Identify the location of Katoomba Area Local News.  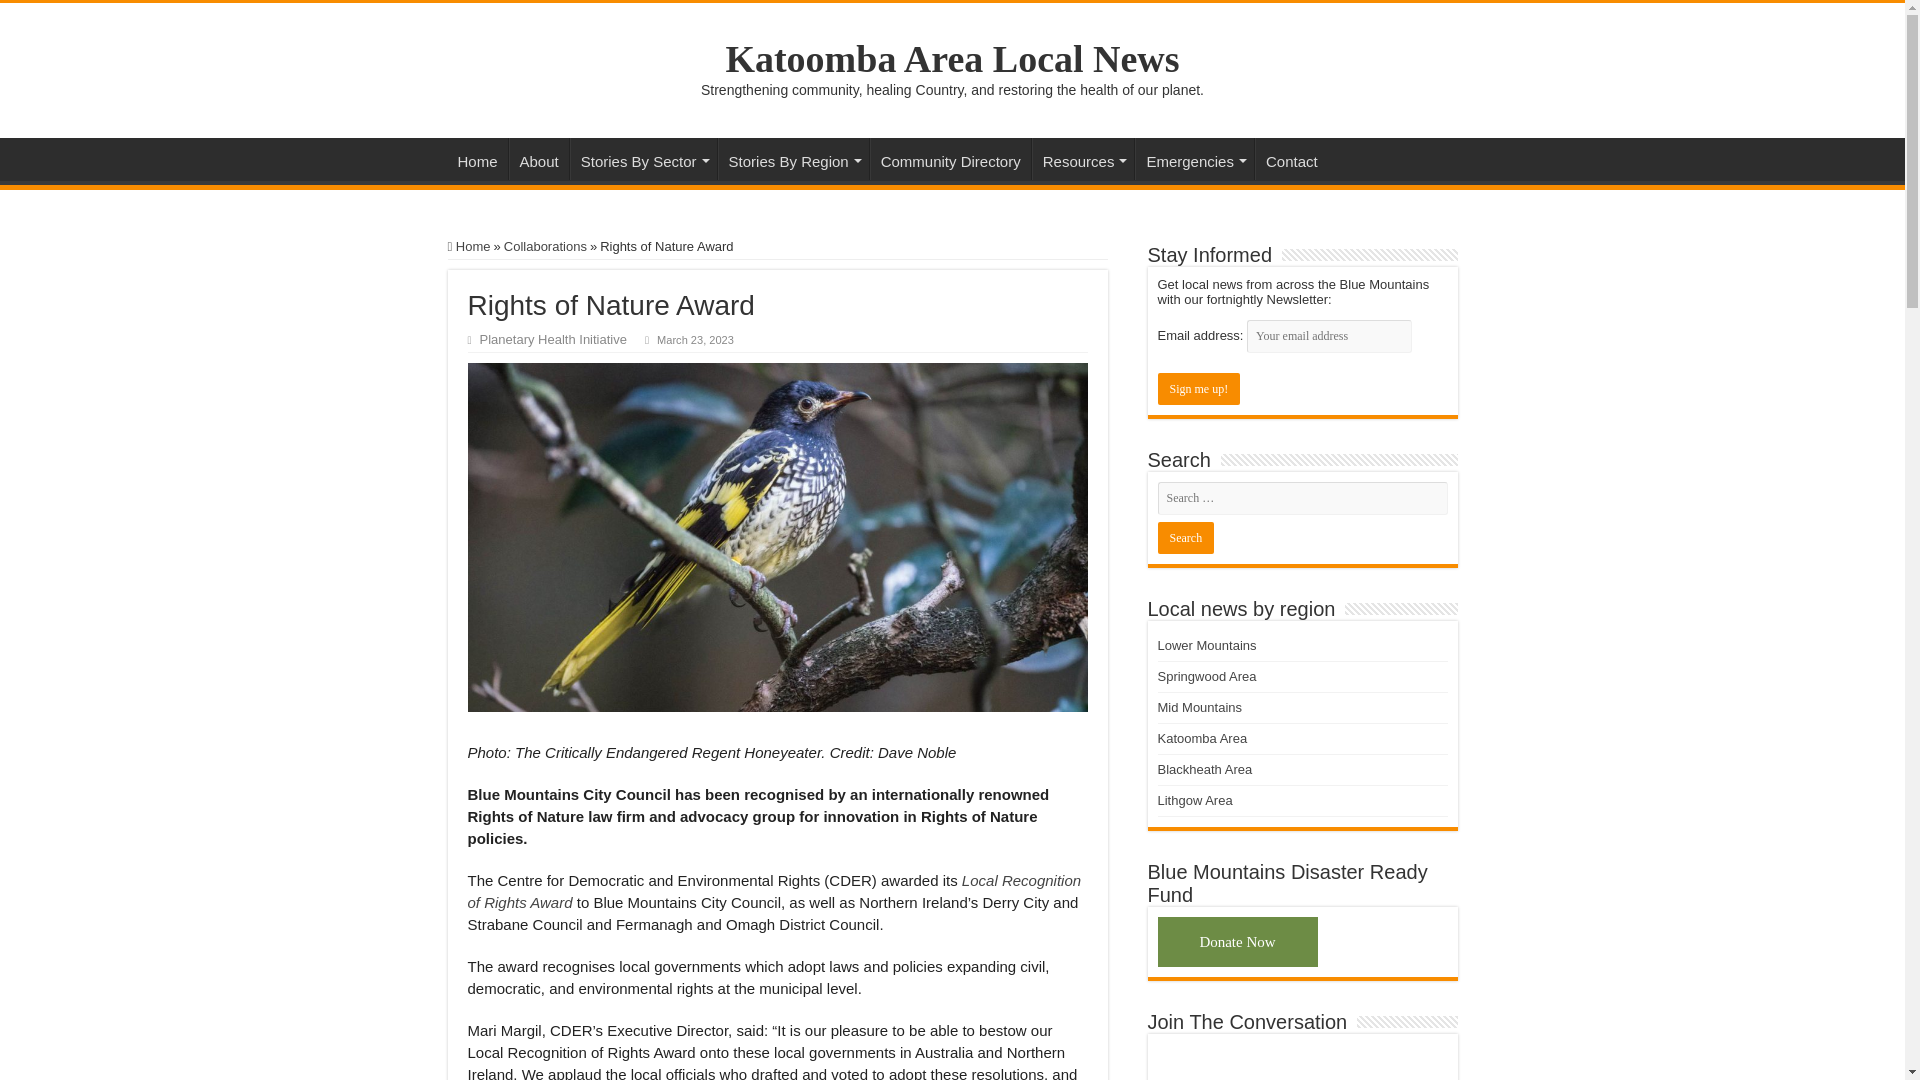
(952, 58).